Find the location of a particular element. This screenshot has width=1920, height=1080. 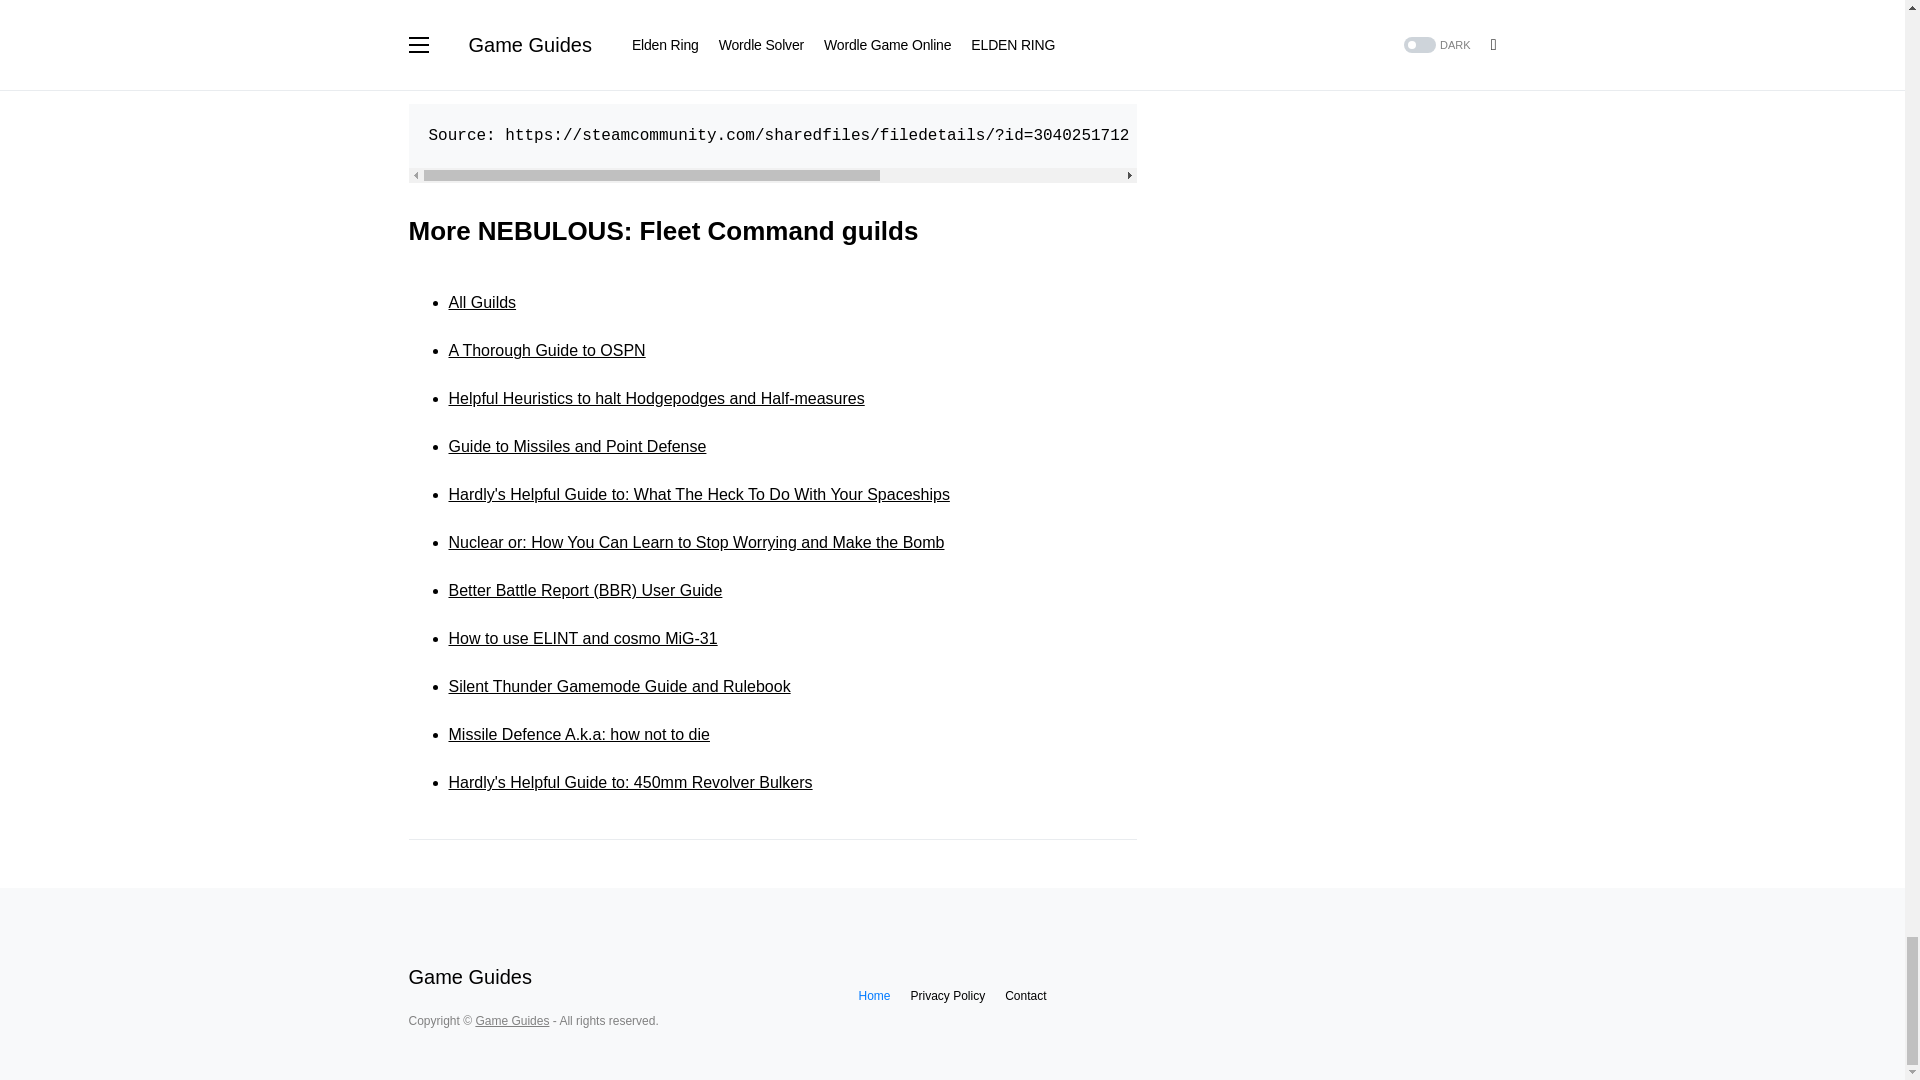

All guilds NEBULOUS: Fleet Command is located at coordinates (482, 302).